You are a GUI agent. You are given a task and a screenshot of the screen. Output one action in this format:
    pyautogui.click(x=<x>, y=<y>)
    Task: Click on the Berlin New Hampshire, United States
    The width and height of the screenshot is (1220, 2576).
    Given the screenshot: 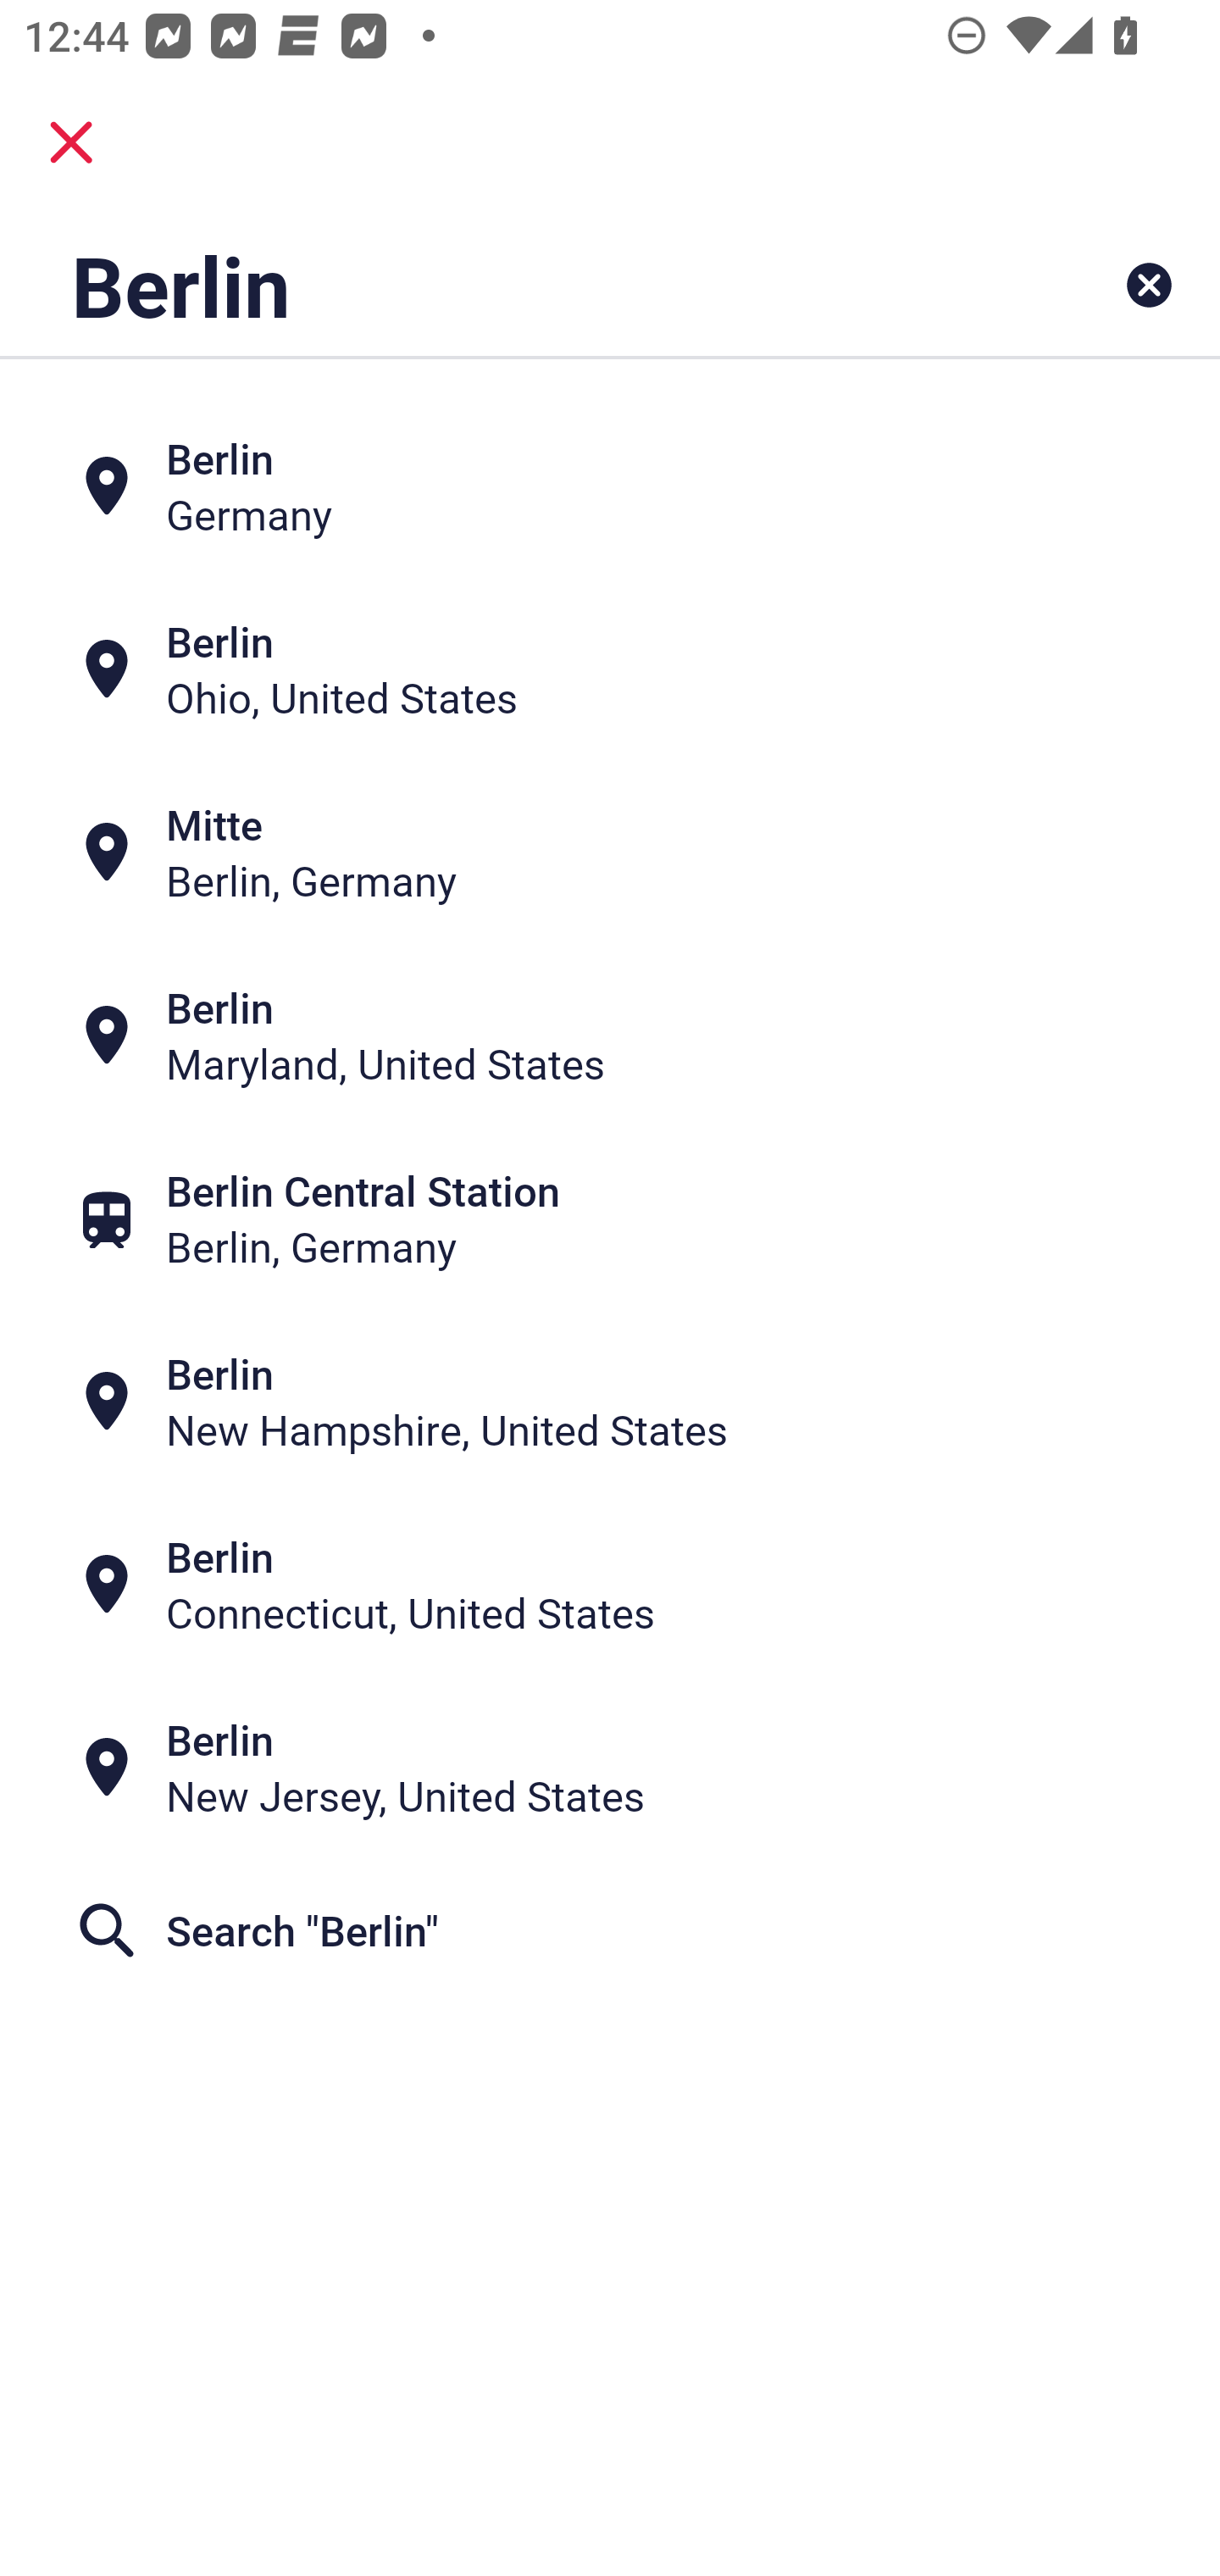 What is the action you would take?
    pyautogui.click(x=610, y=1402)
    